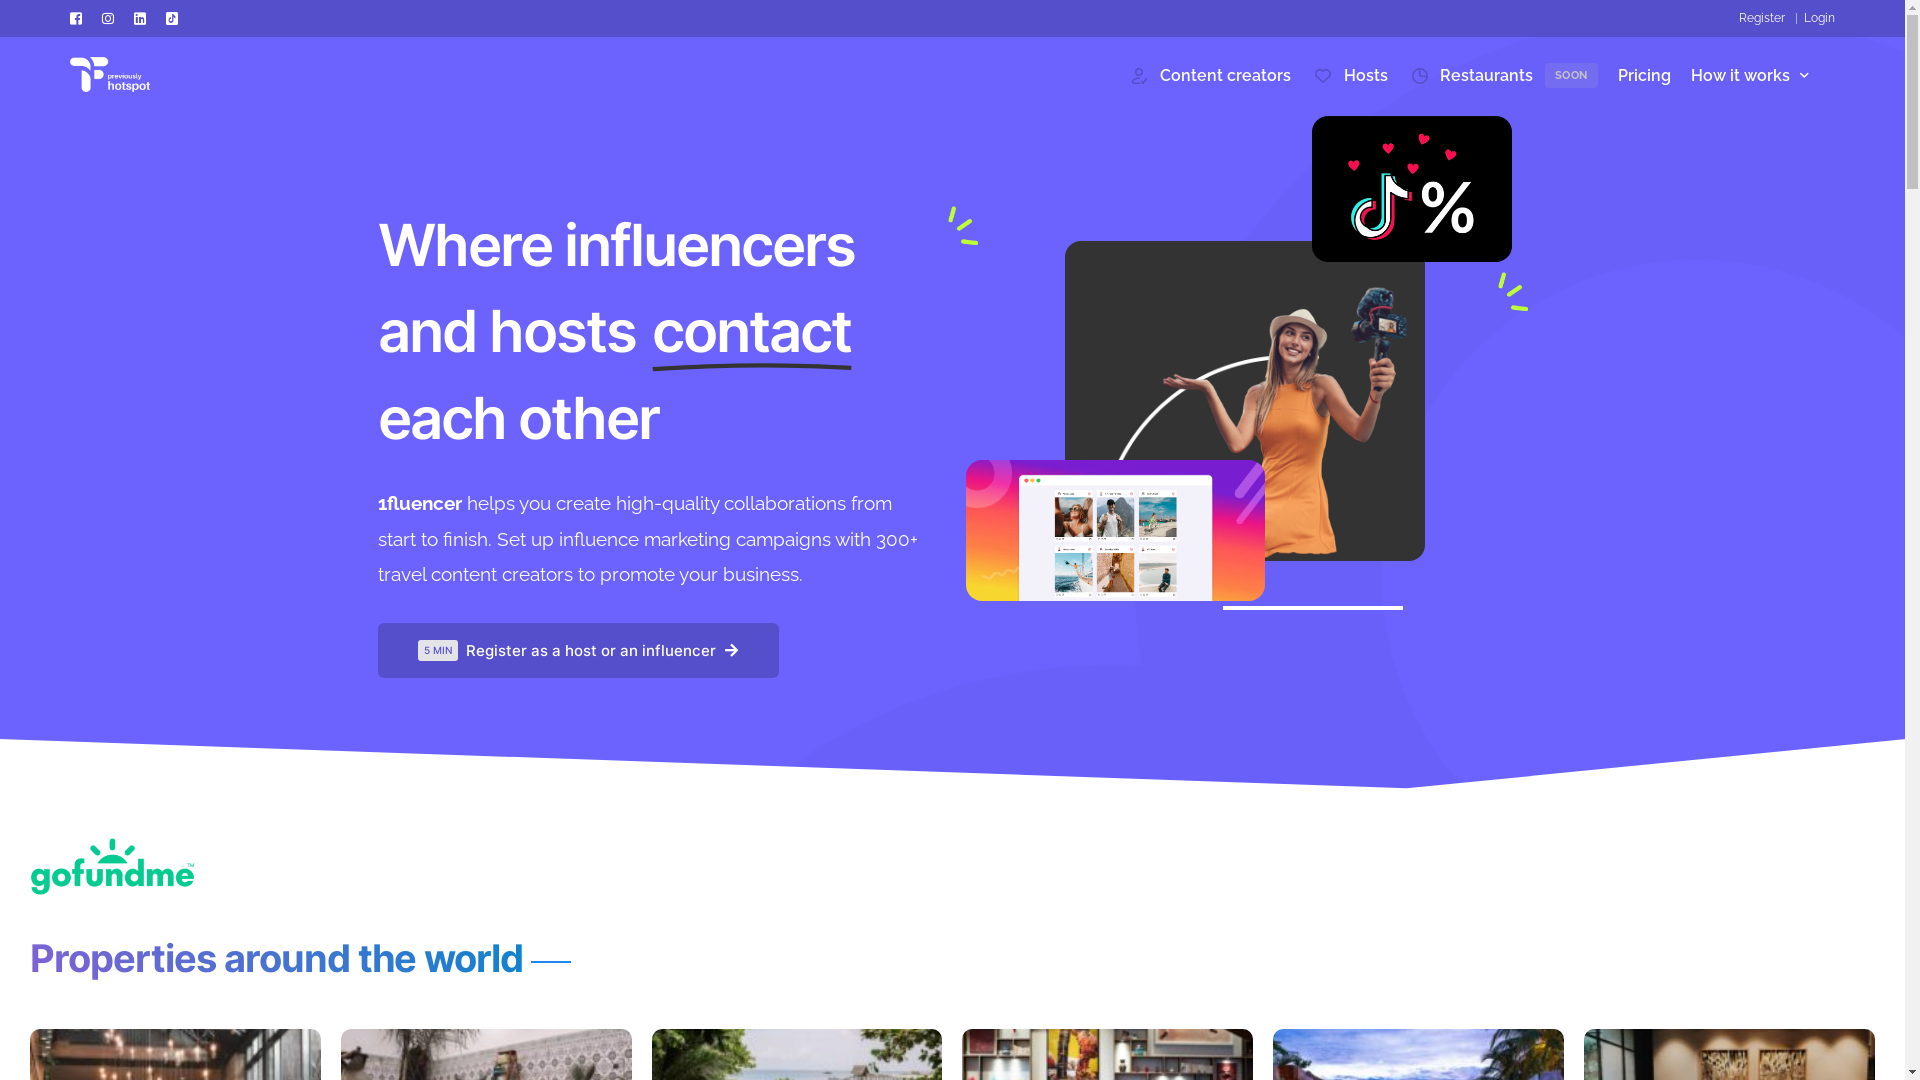 This screenshot has height=1080, width=1920. What do you see at coordinates (1762, 18) in the screenshot?
I see `Register` at bounding box center [1762, 18].